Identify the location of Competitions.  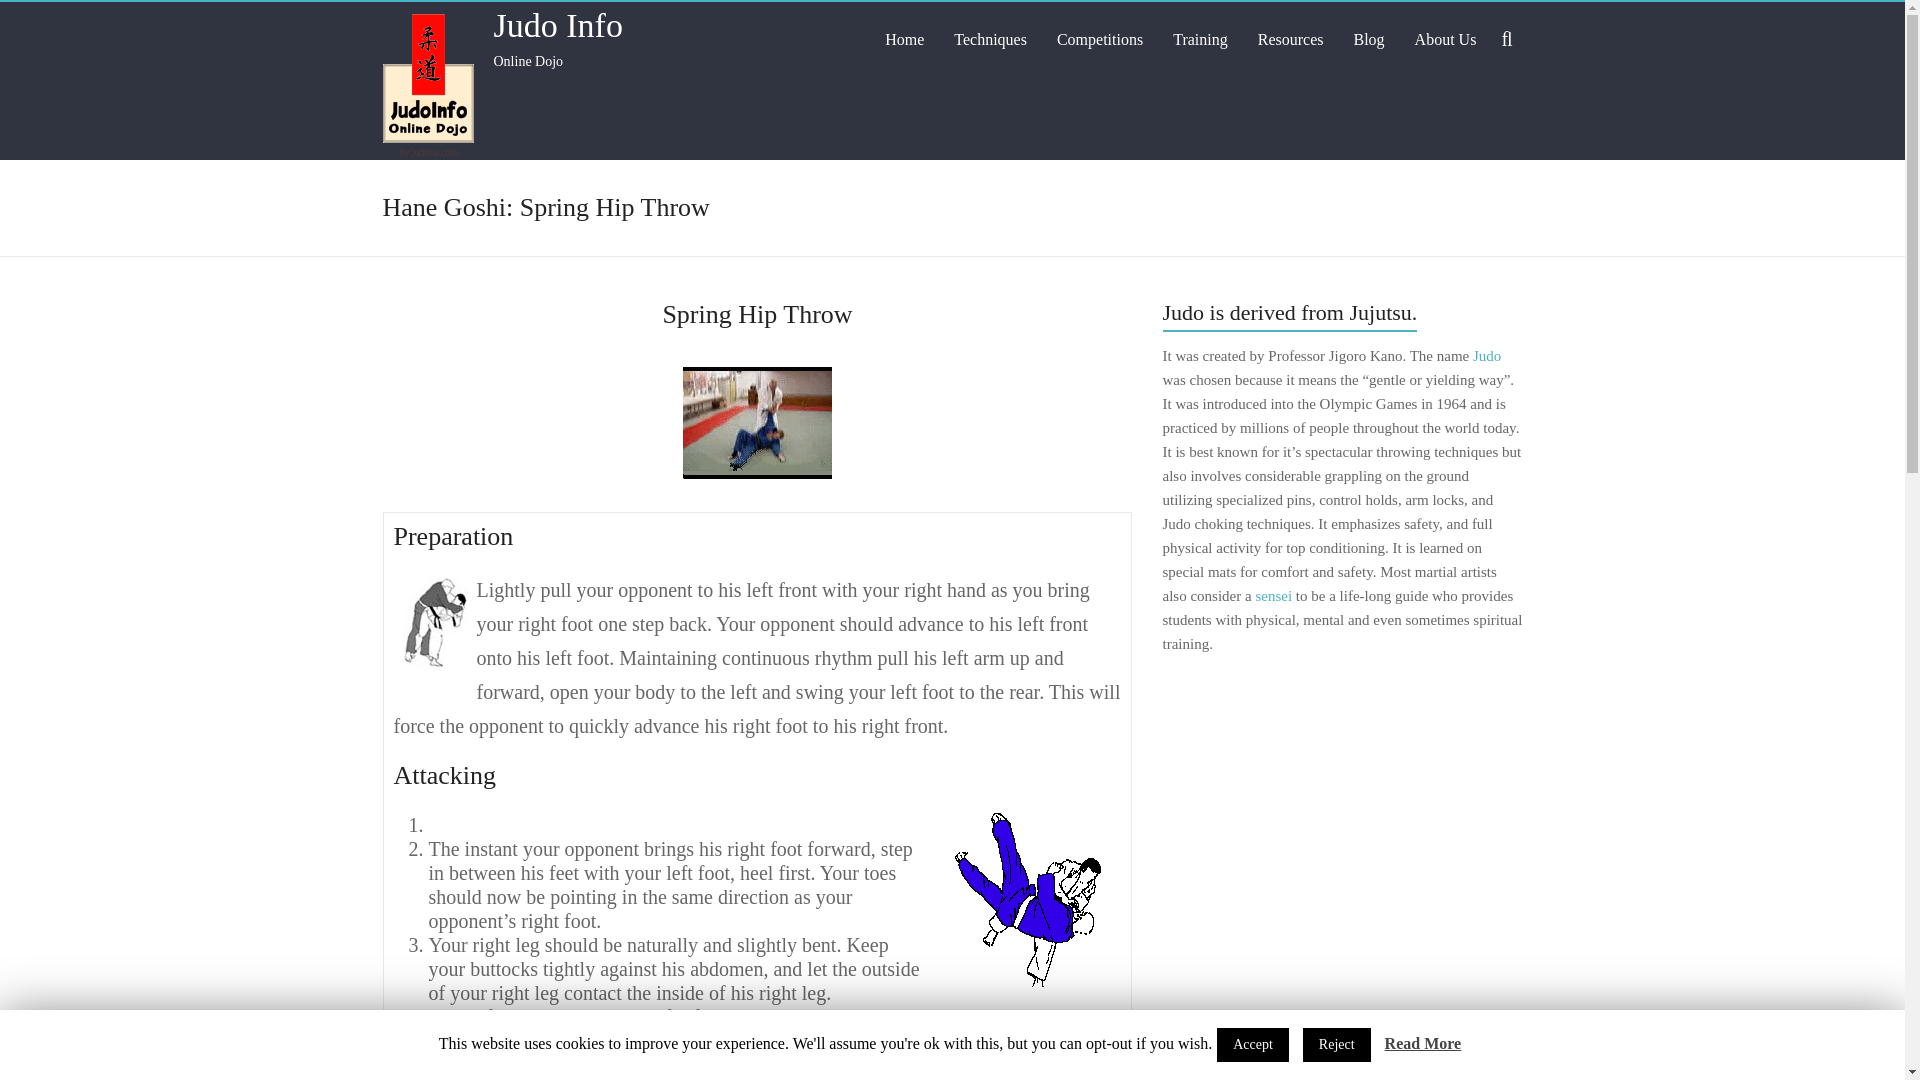
(1100, 39).